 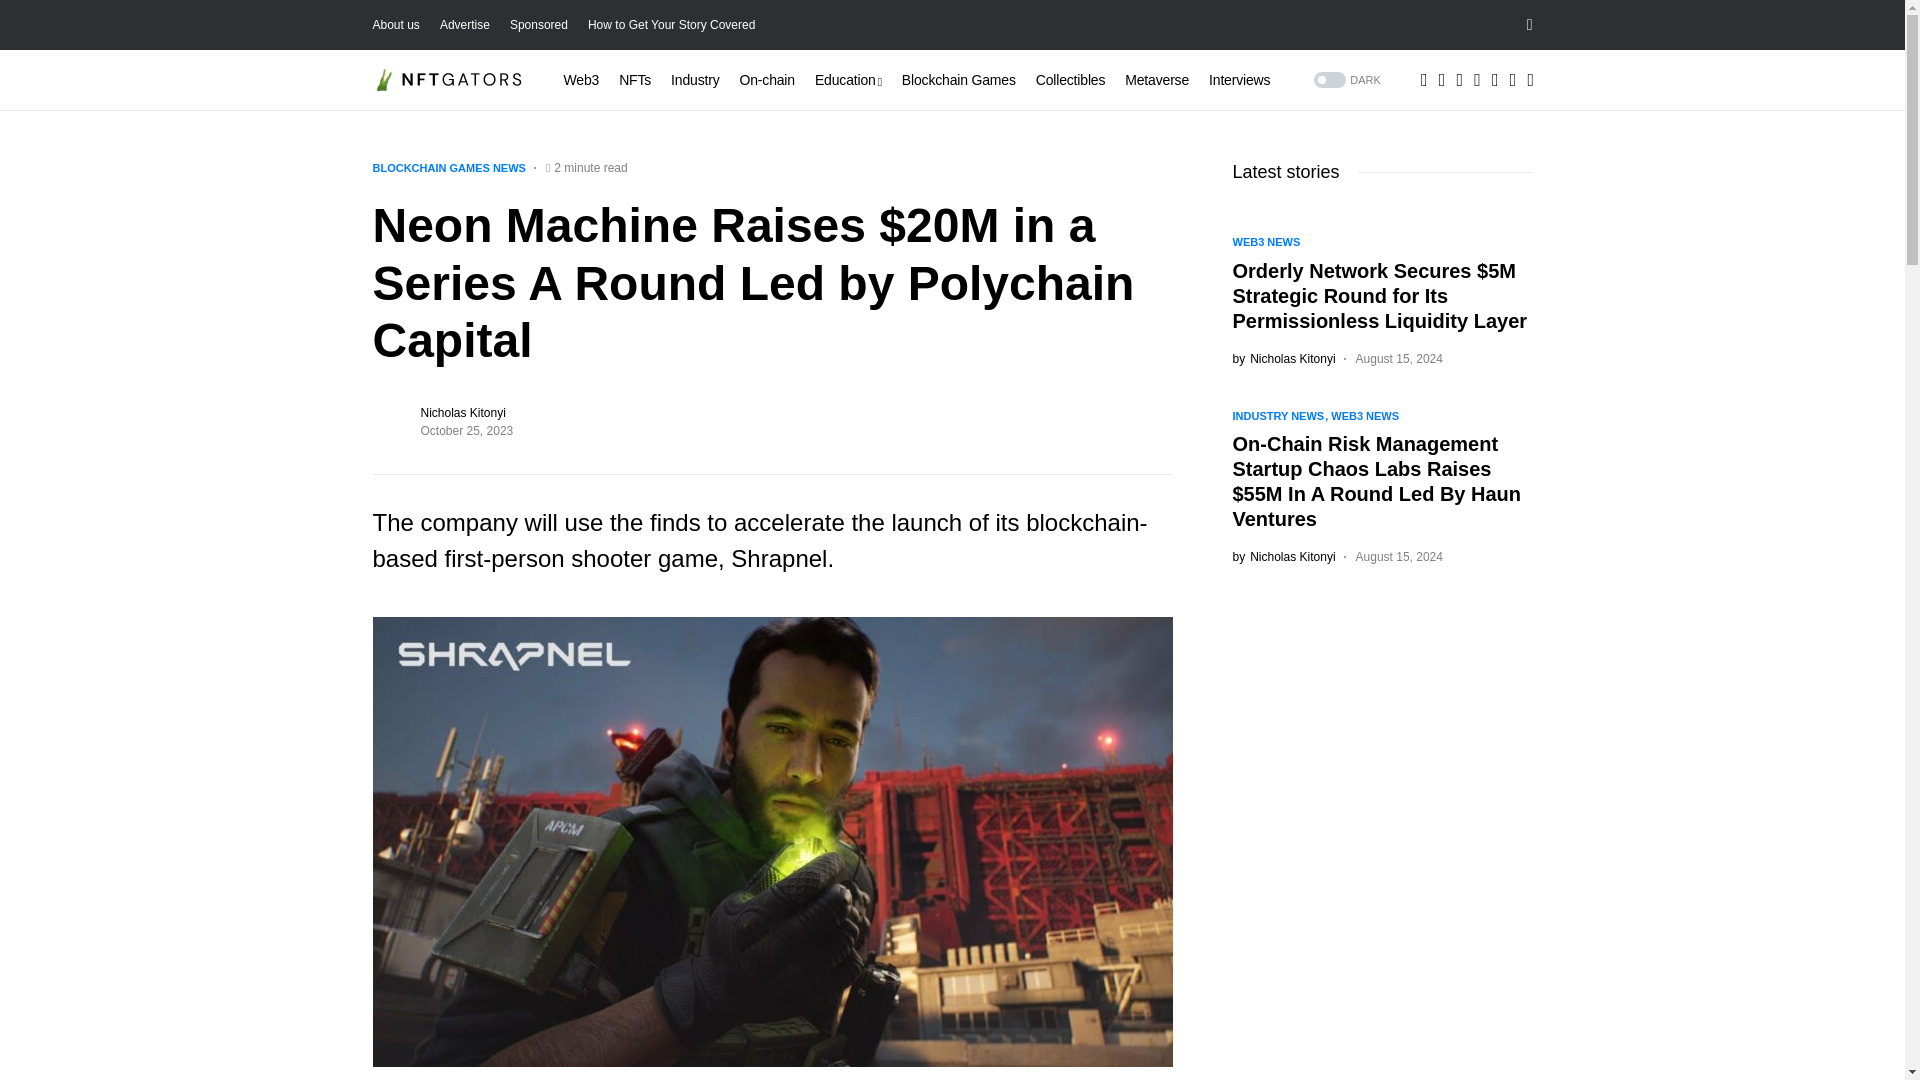 I want to click on On-chain, so click(x=766, y=80).